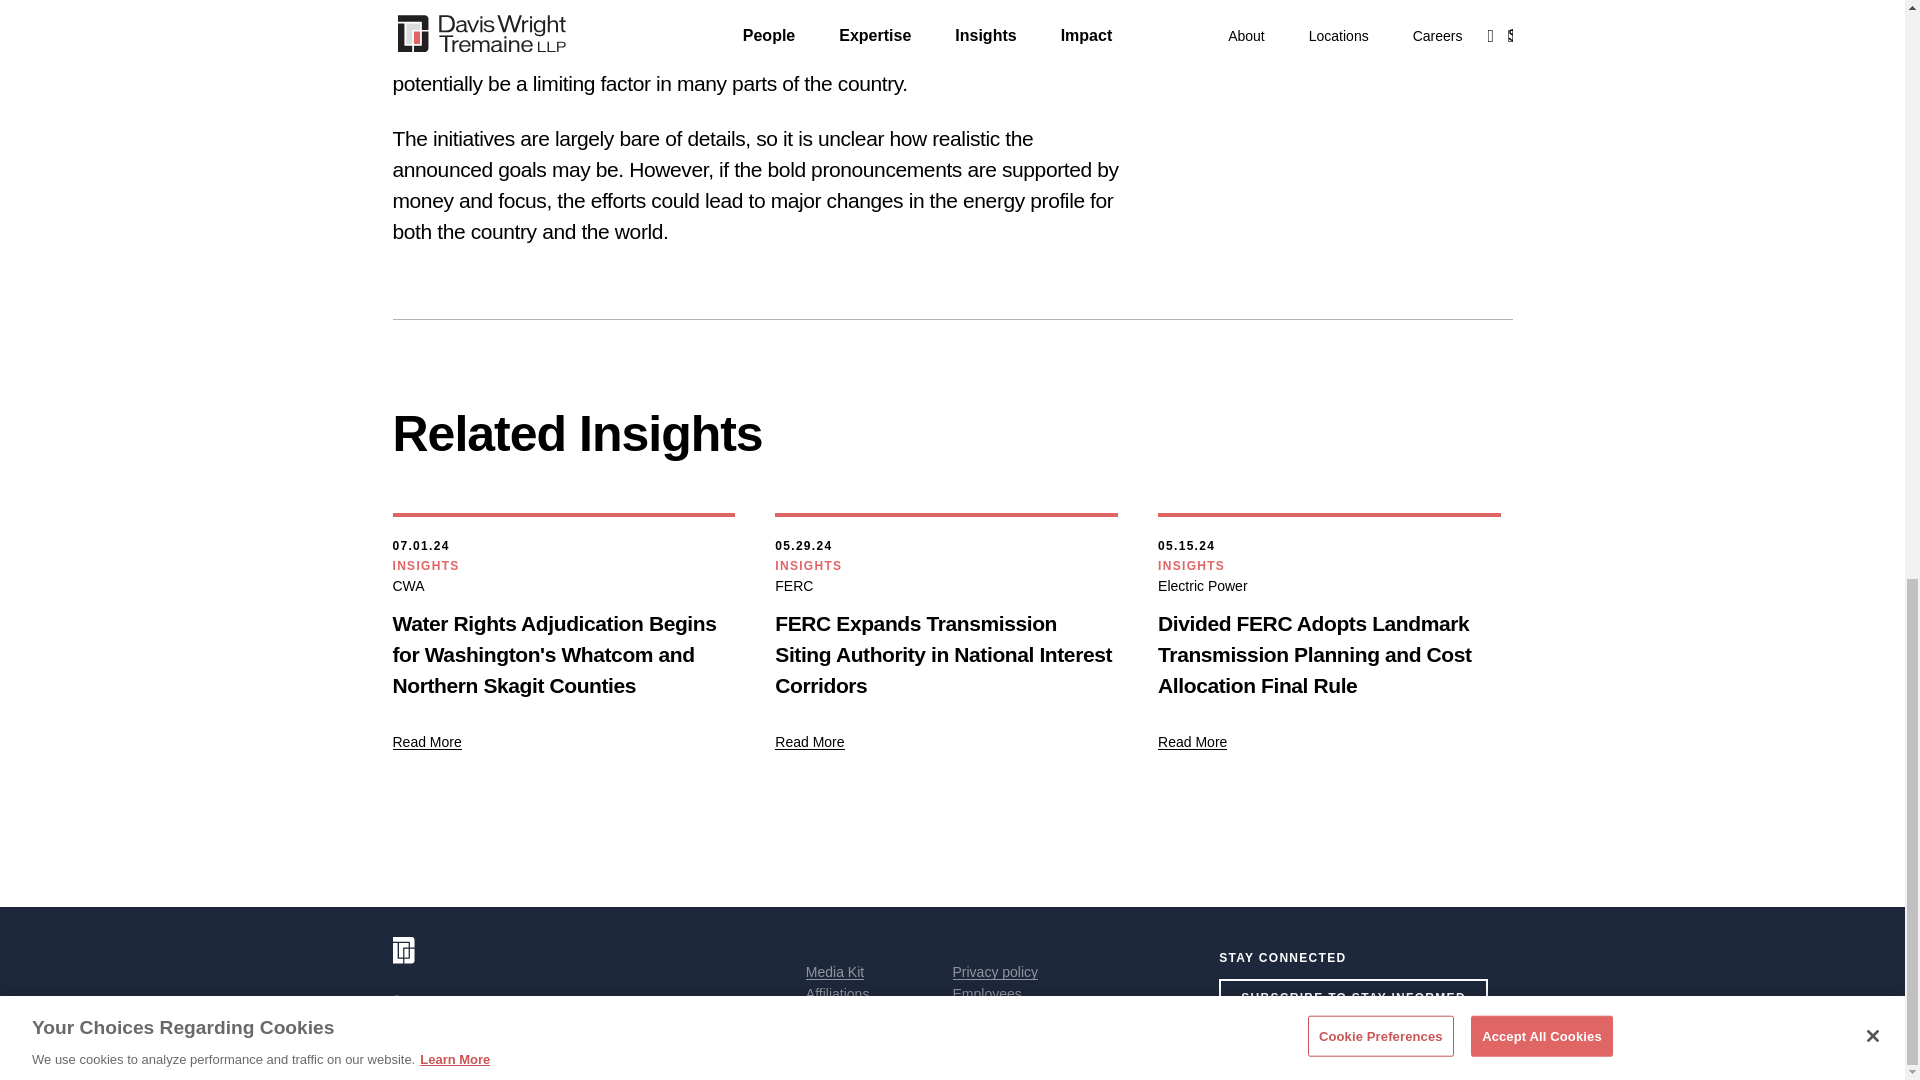  Describe the element at coordinates (426, 742) in the screenshot. I see `Read More` at that location.